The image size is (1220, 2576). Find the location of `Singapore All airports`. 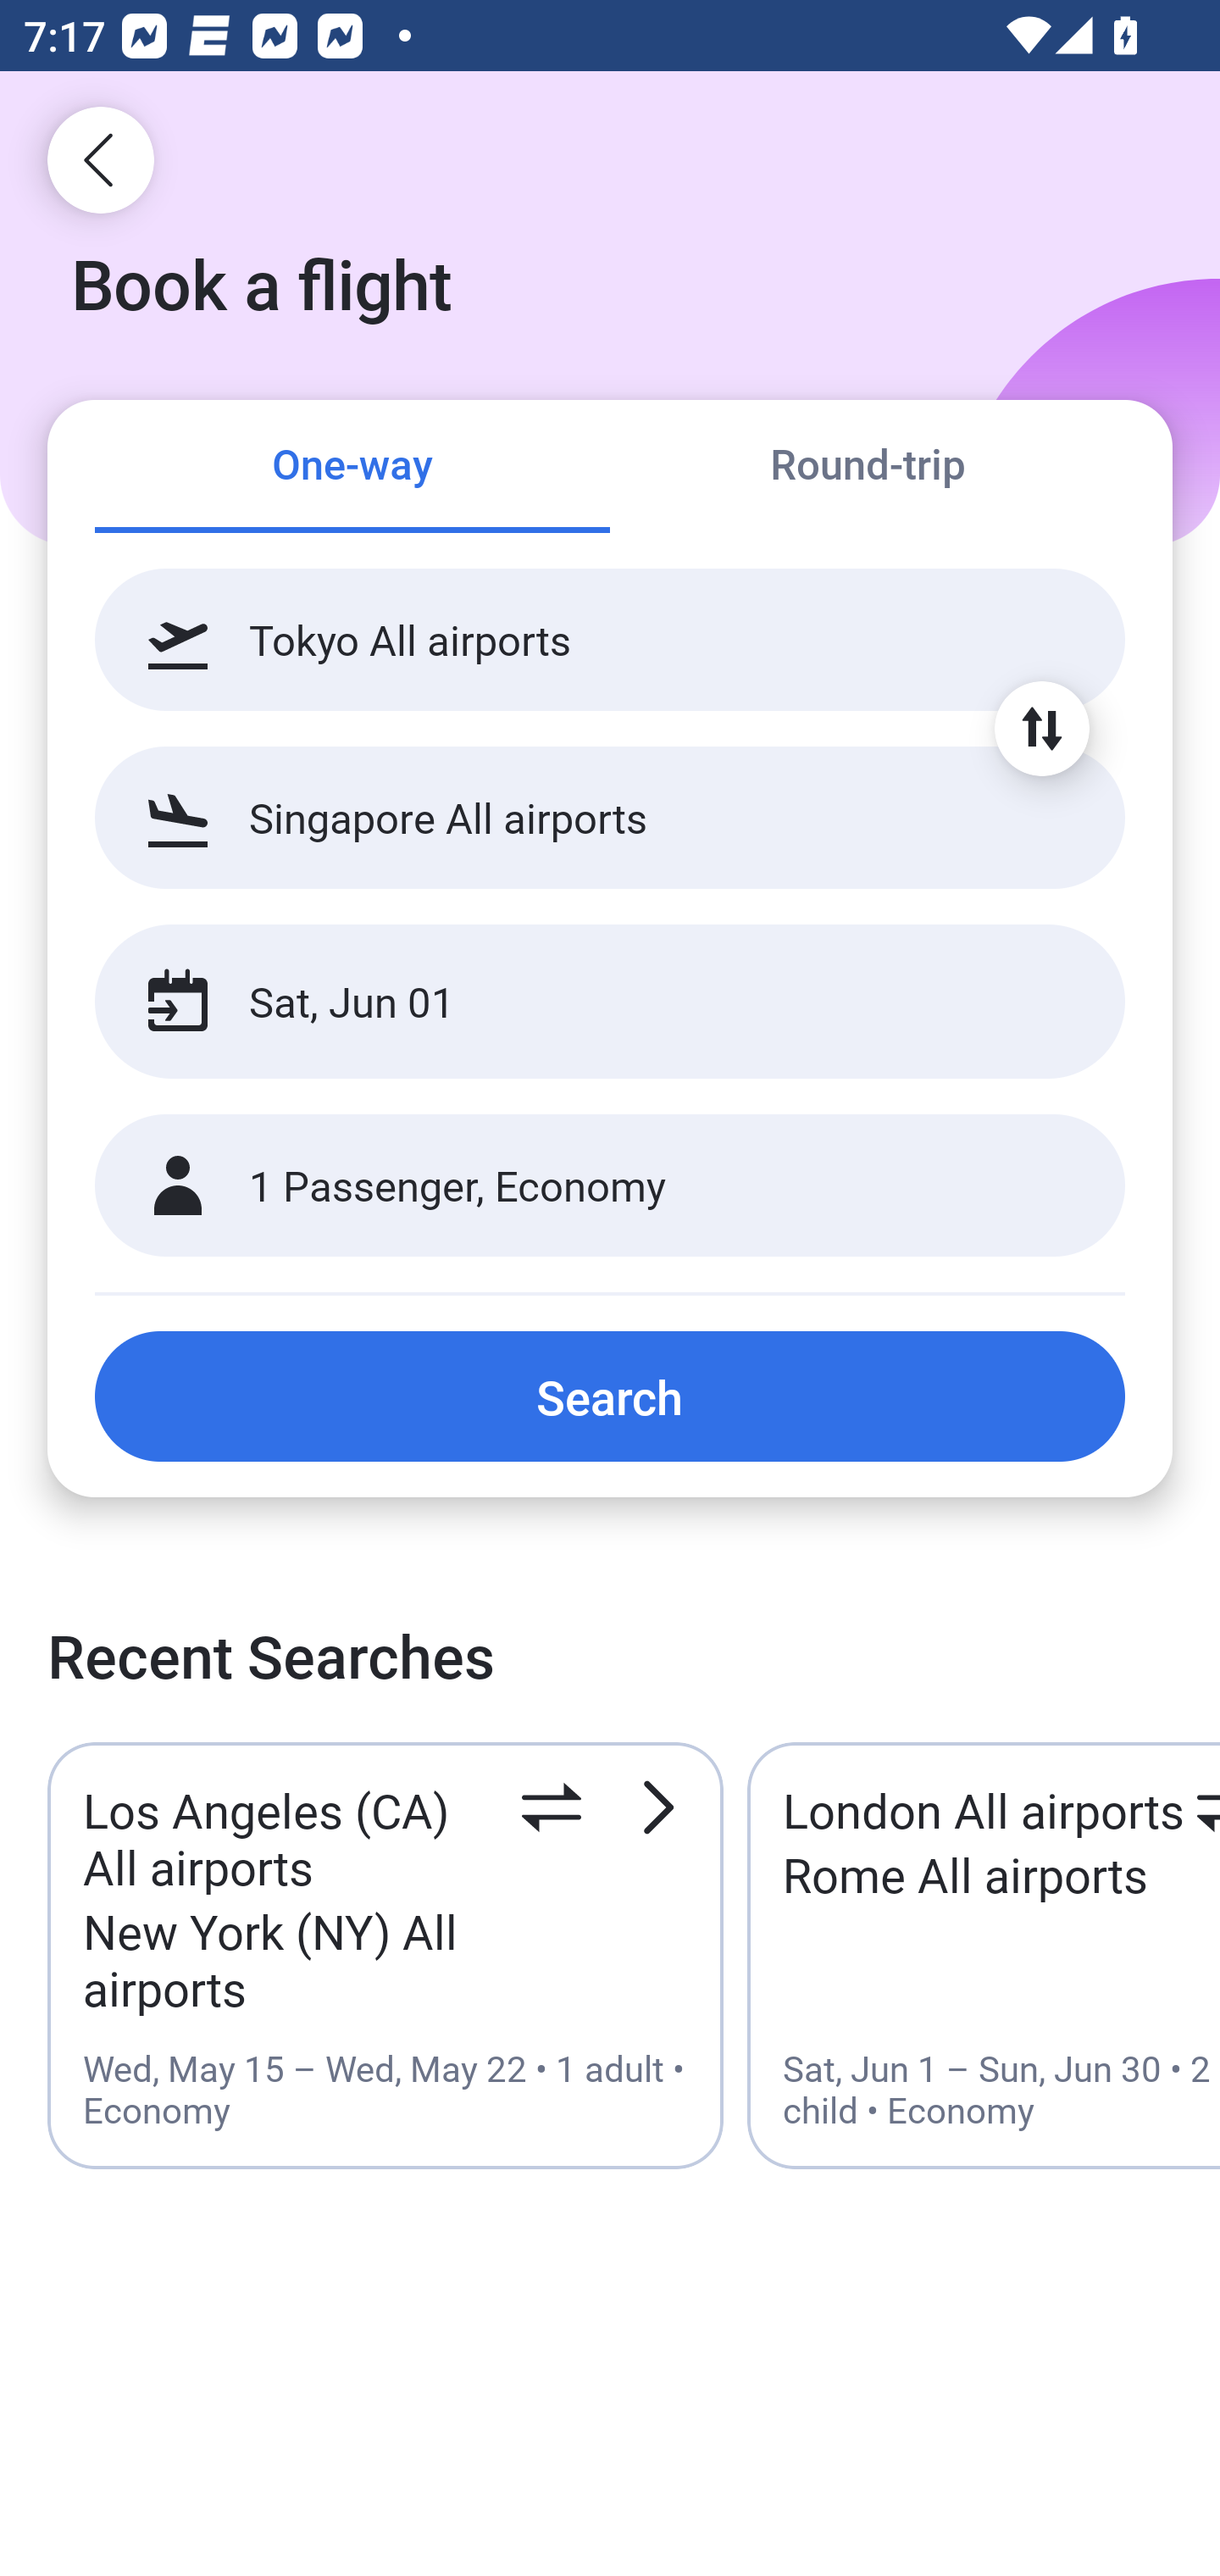

Singapore All airports is located at coordinates (610, 817).